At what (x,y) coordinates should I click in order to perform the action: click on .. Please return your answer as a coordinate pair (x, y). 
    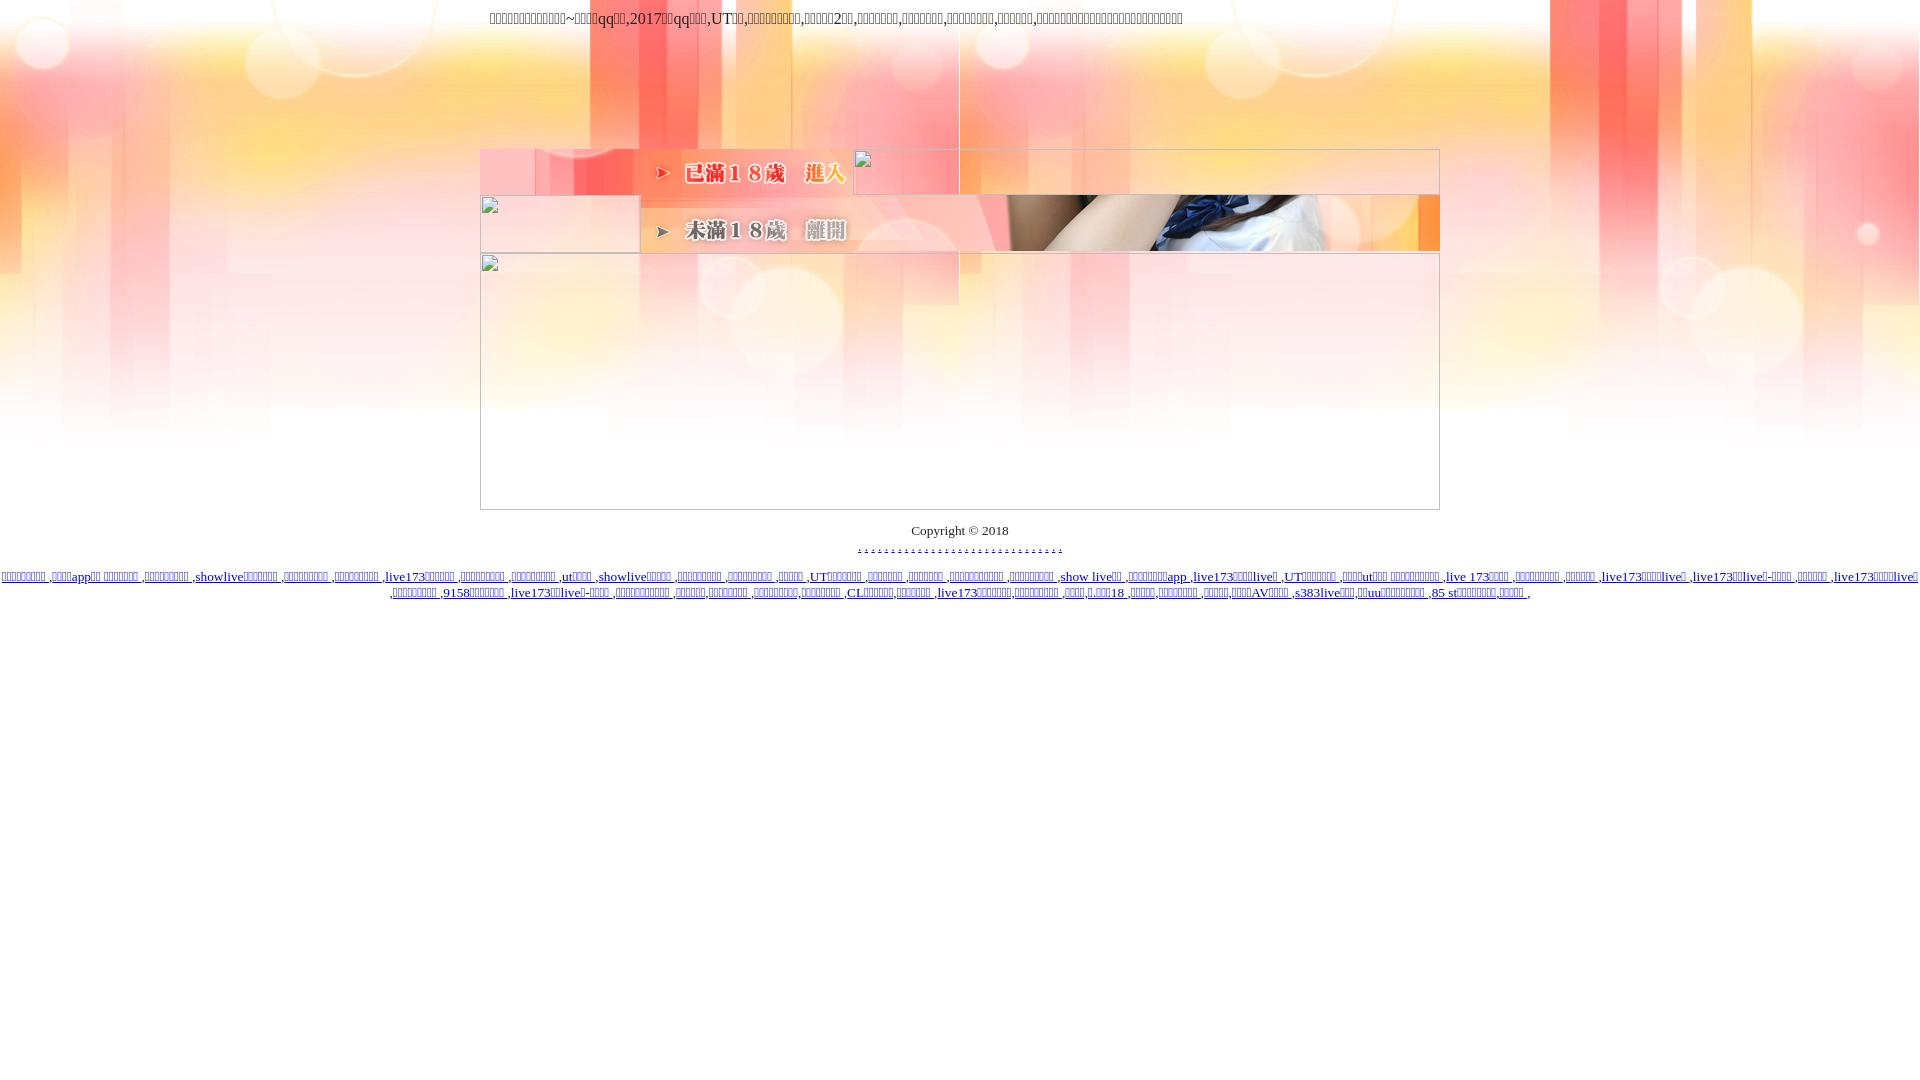
    Looking at the image, I should click on (954, 546).